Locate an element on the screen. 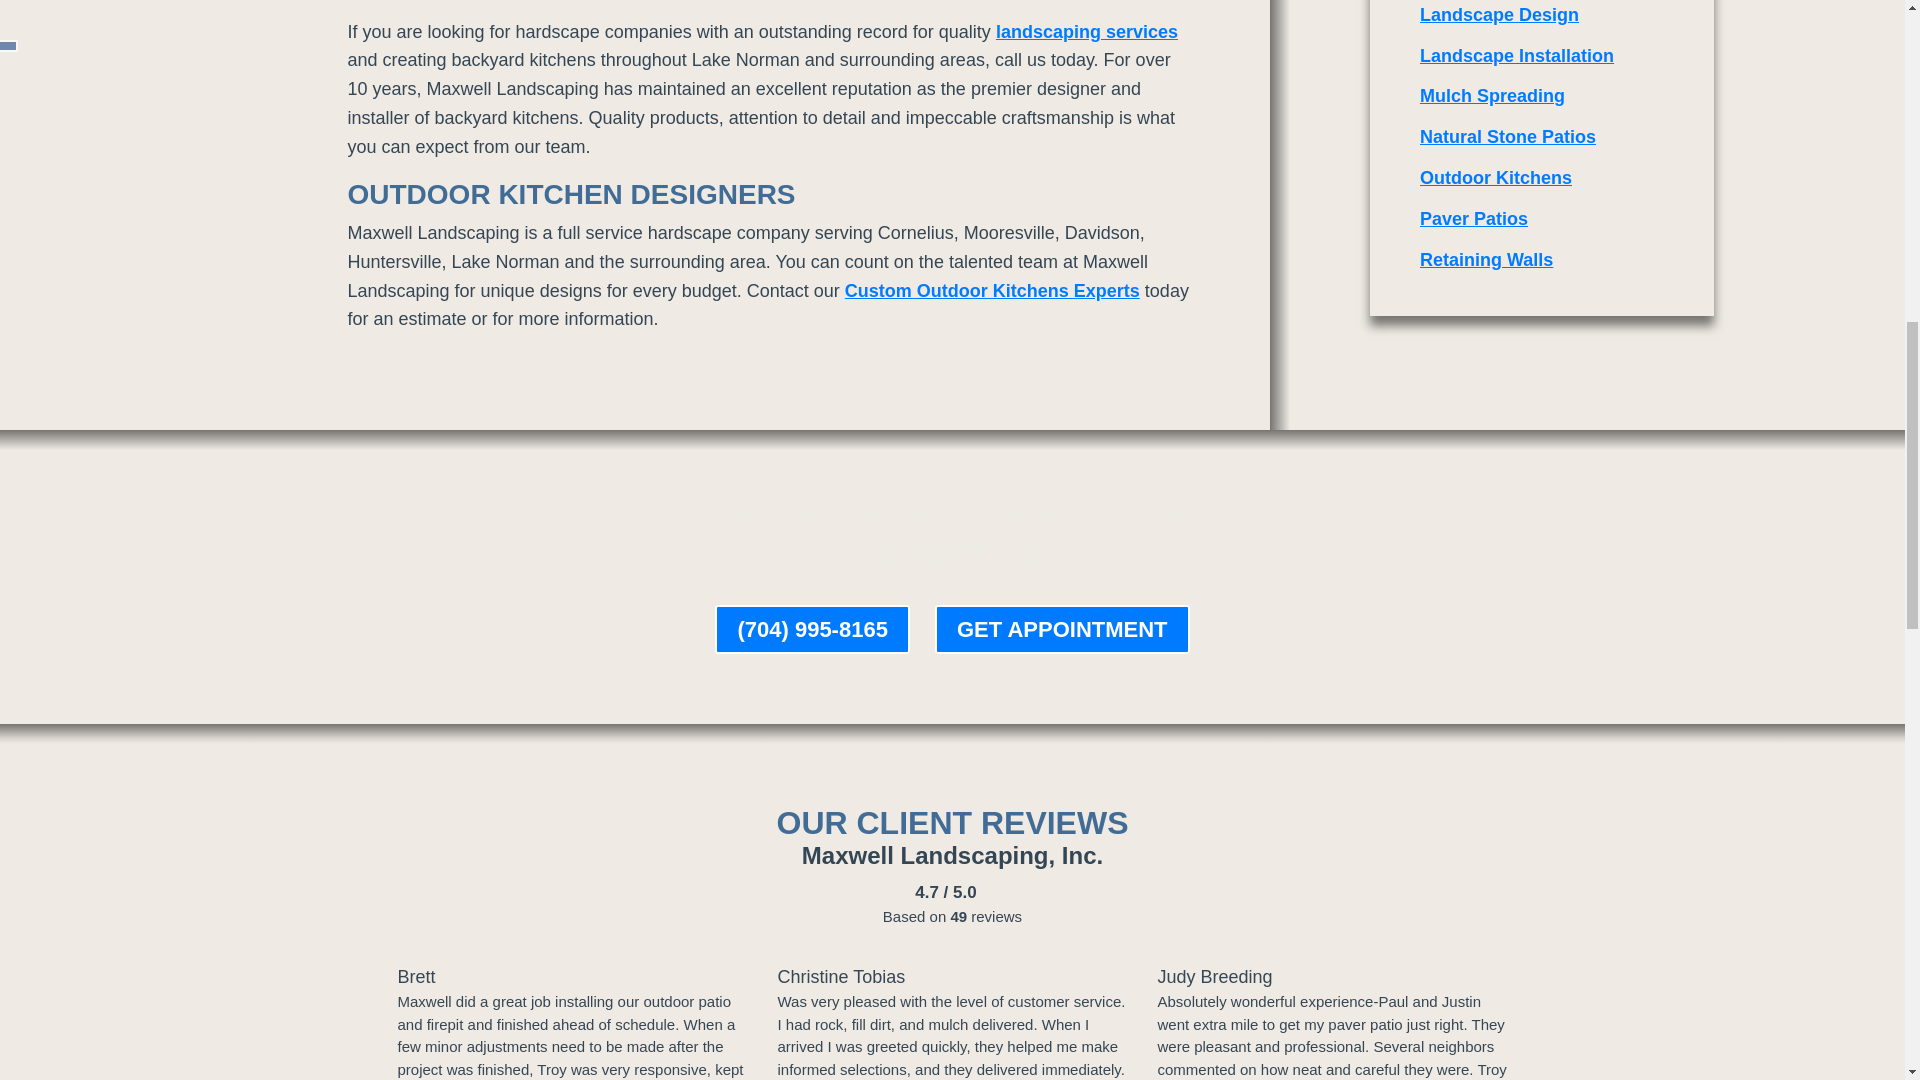 Image resolution: width=1920 pixels, height=1080 pixels. landscaping services is located at coordinates (1087, 32).